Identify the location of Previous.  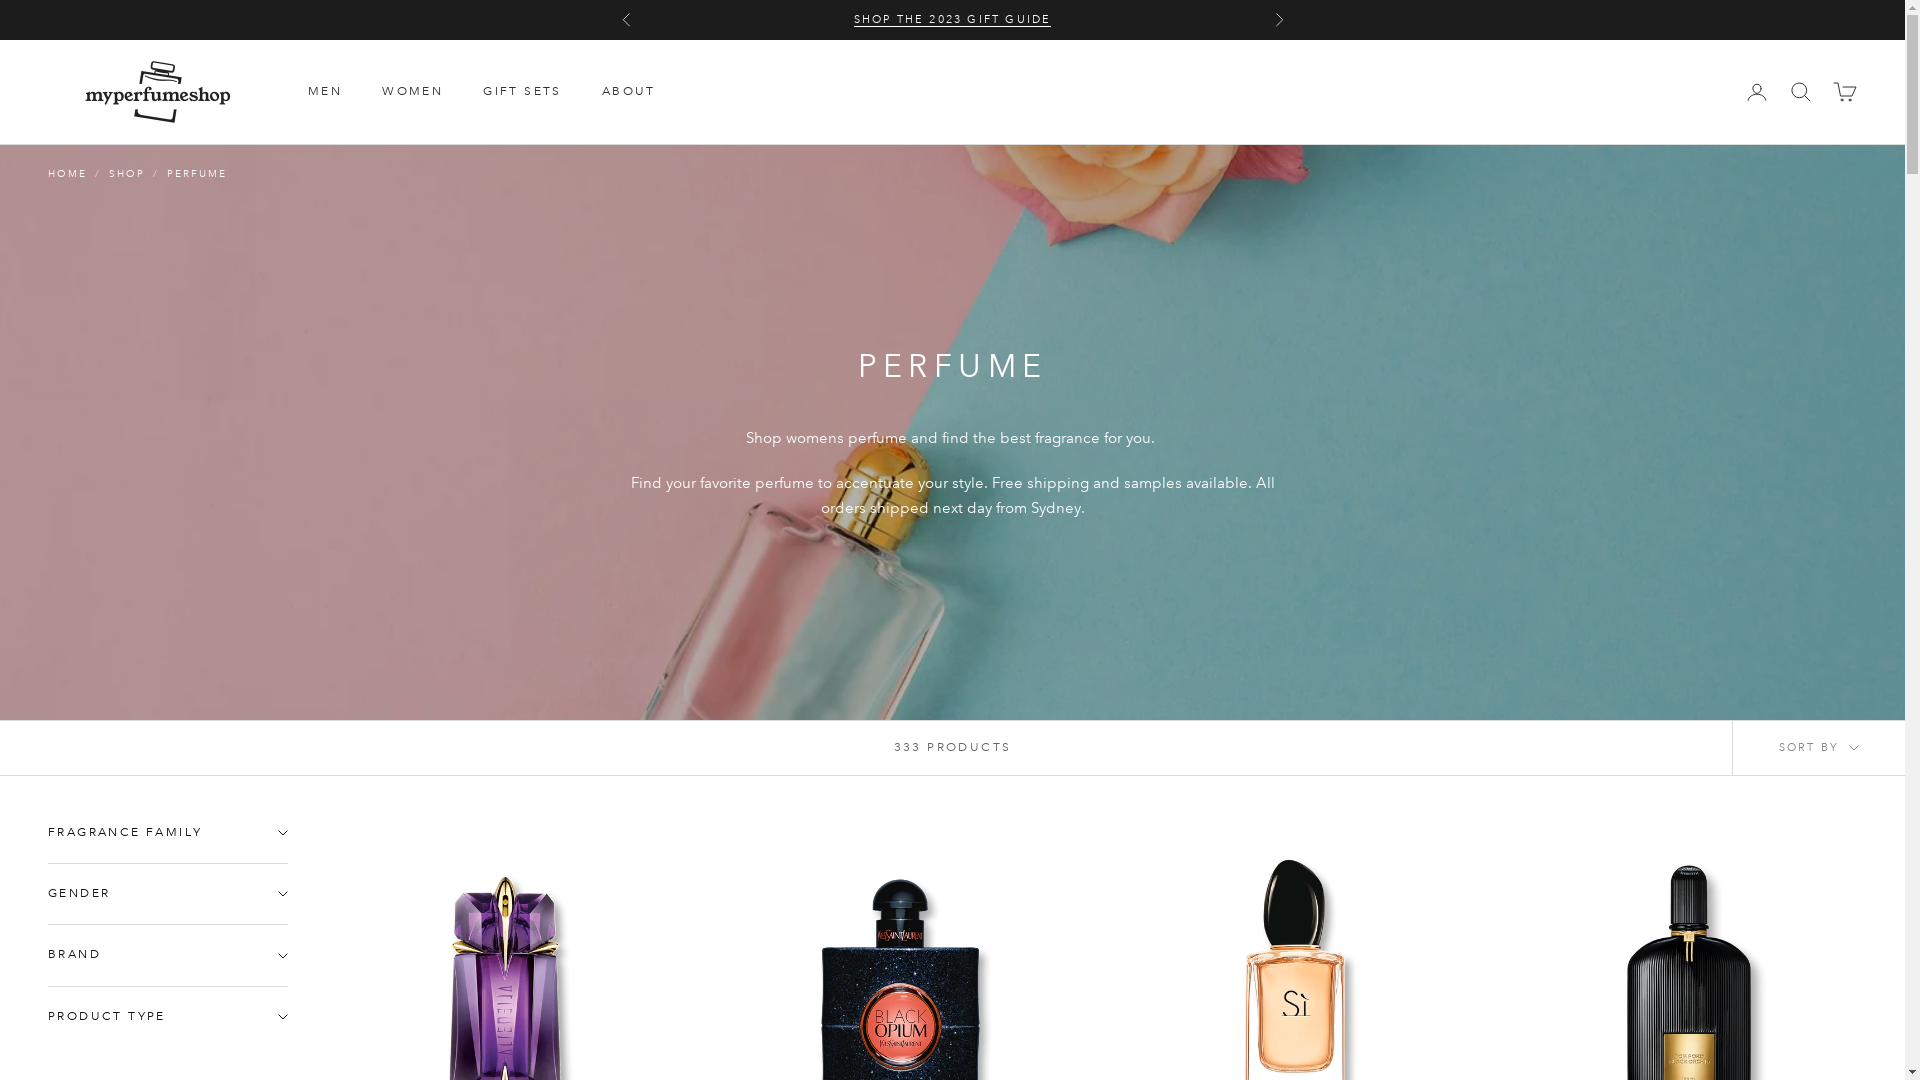
(626, 20).